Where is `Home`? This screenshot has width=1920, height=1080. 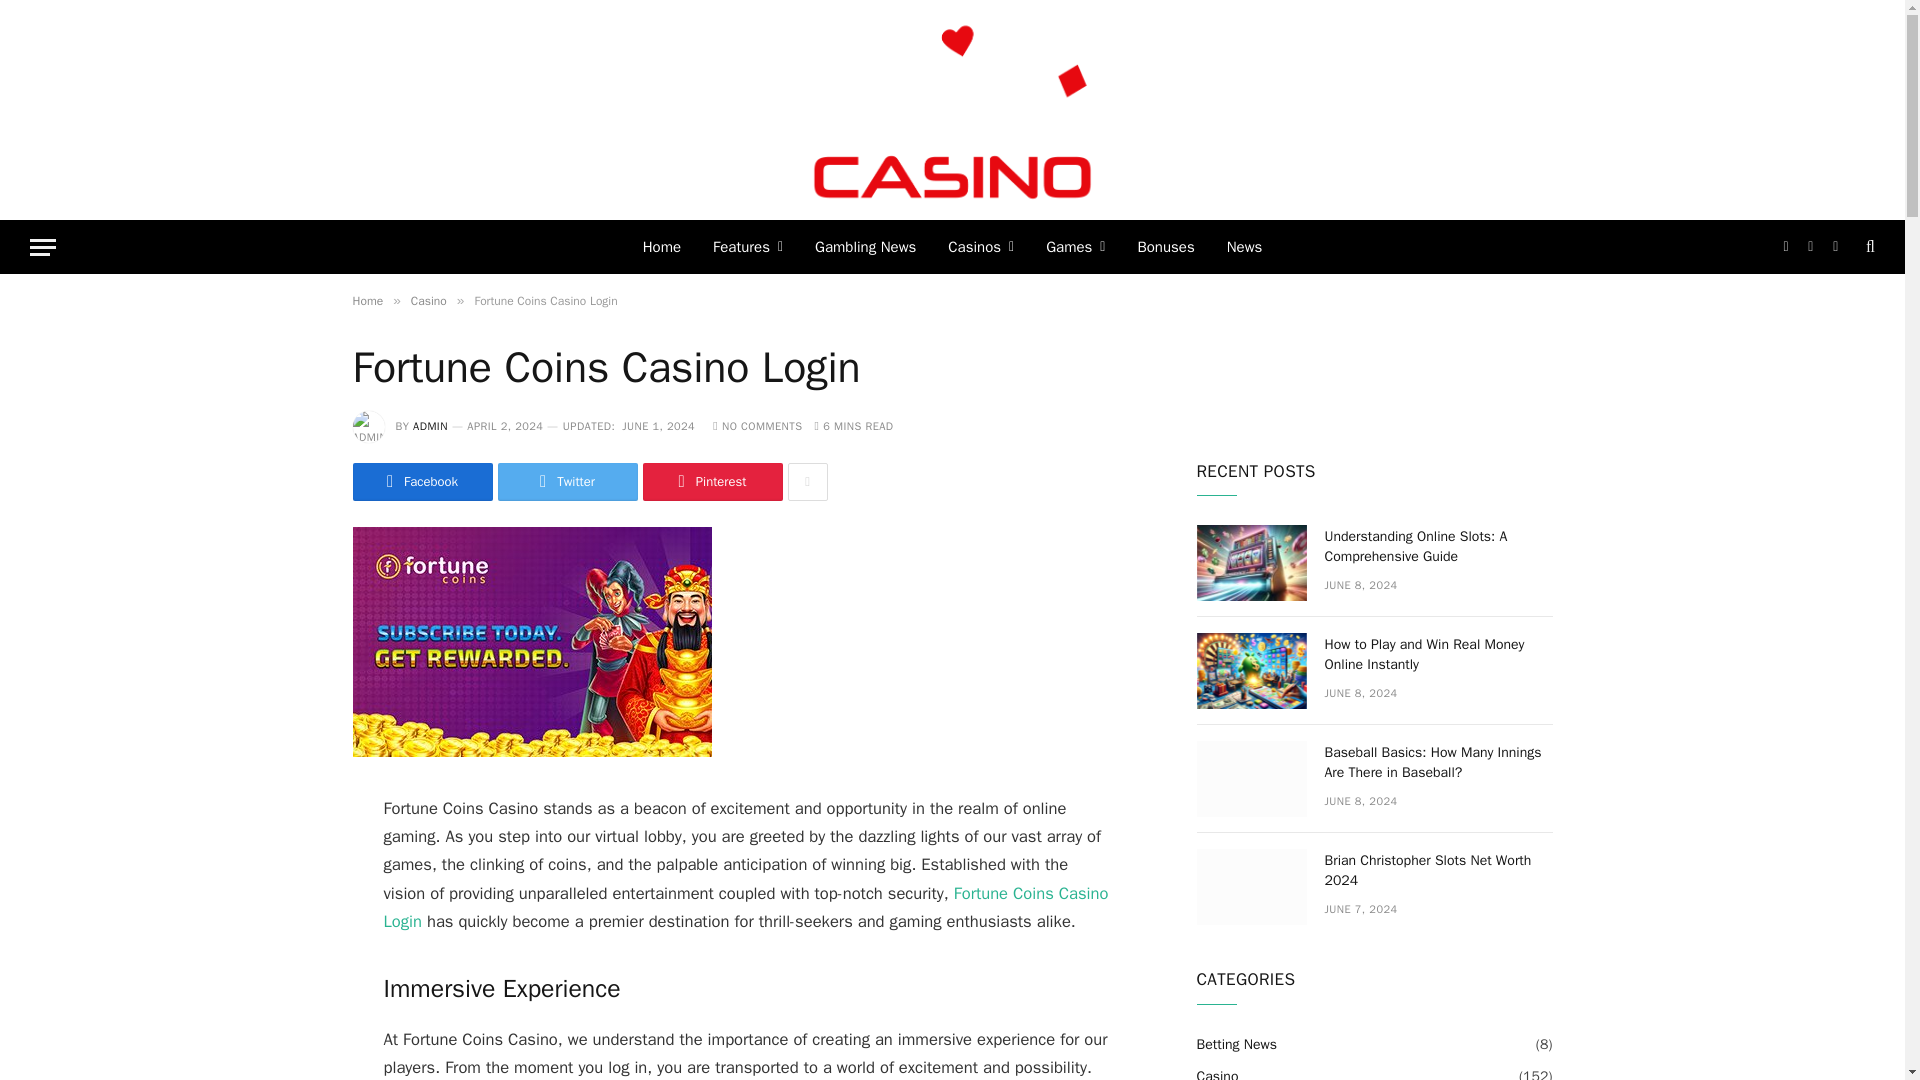
Home is located at coordinates (662, 247).